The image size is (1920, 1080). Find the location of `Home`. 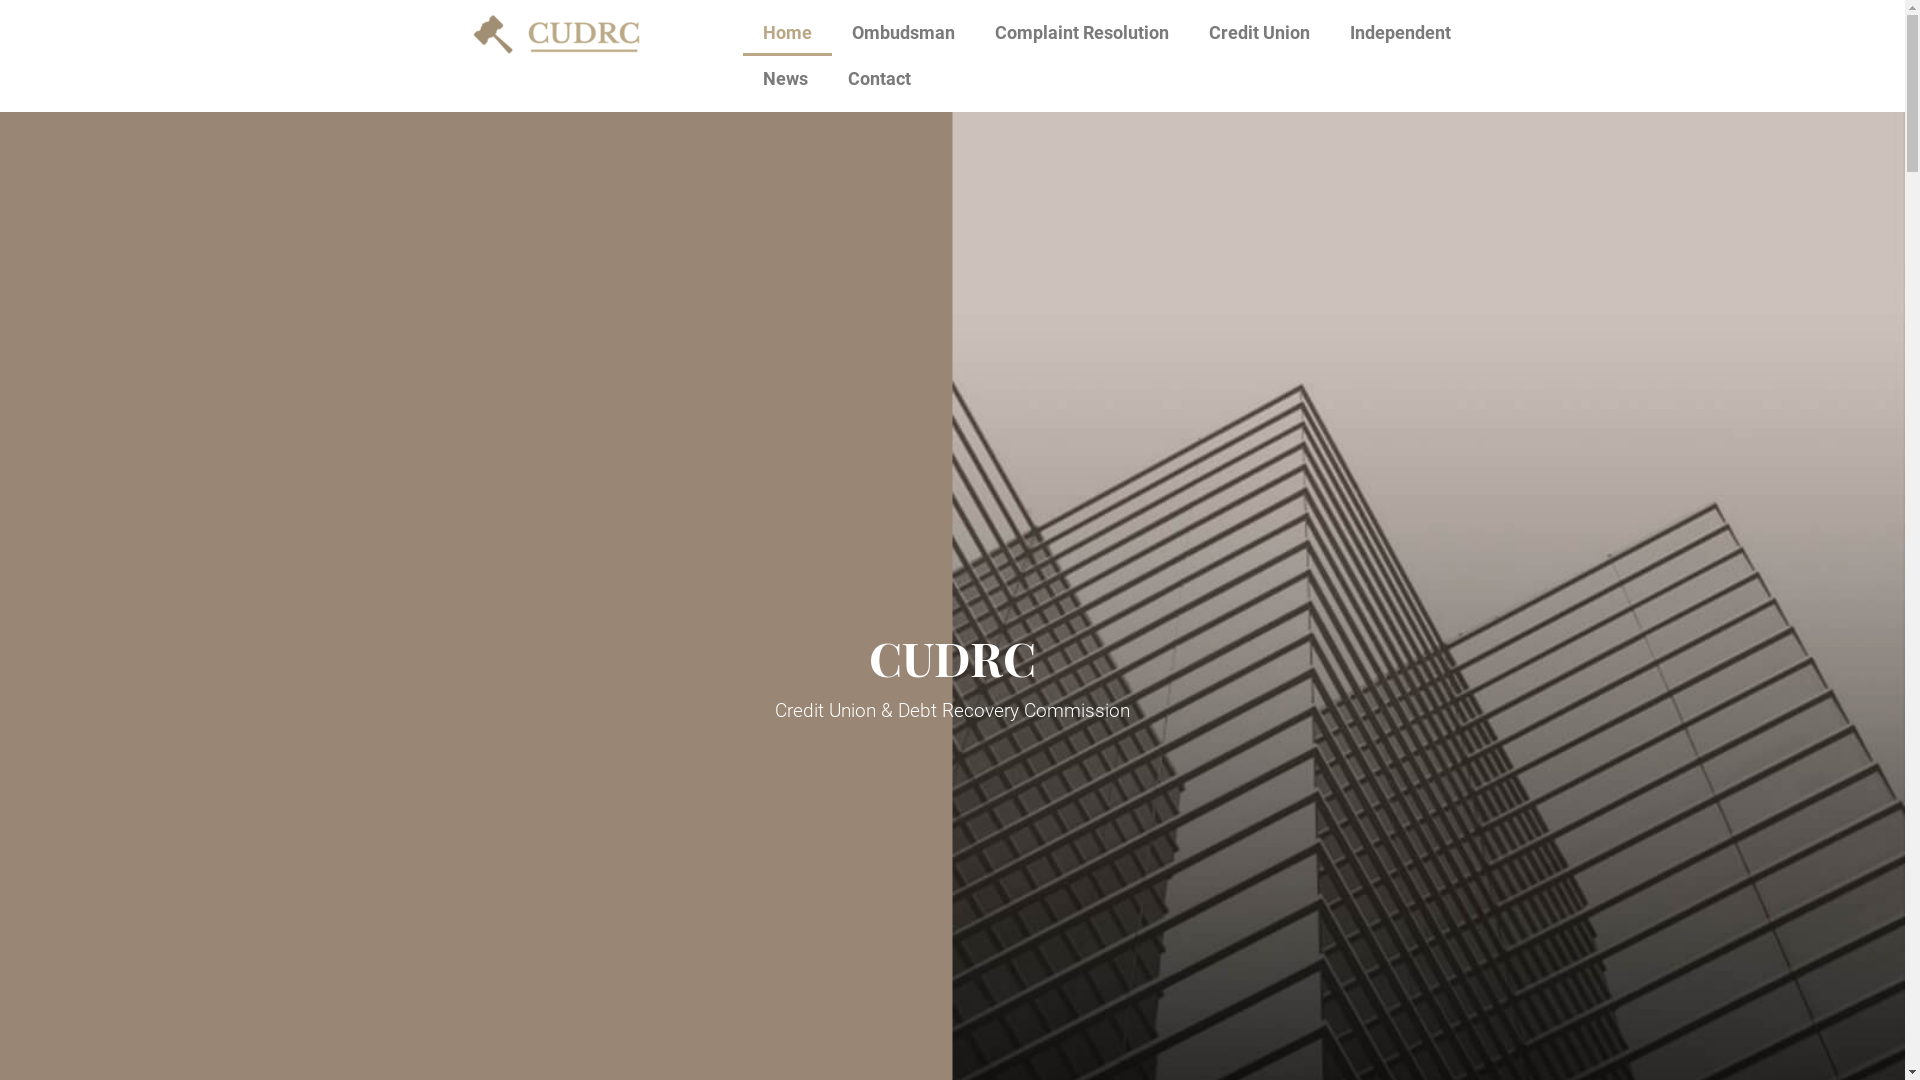

Home is located at coordinates (788, 33).